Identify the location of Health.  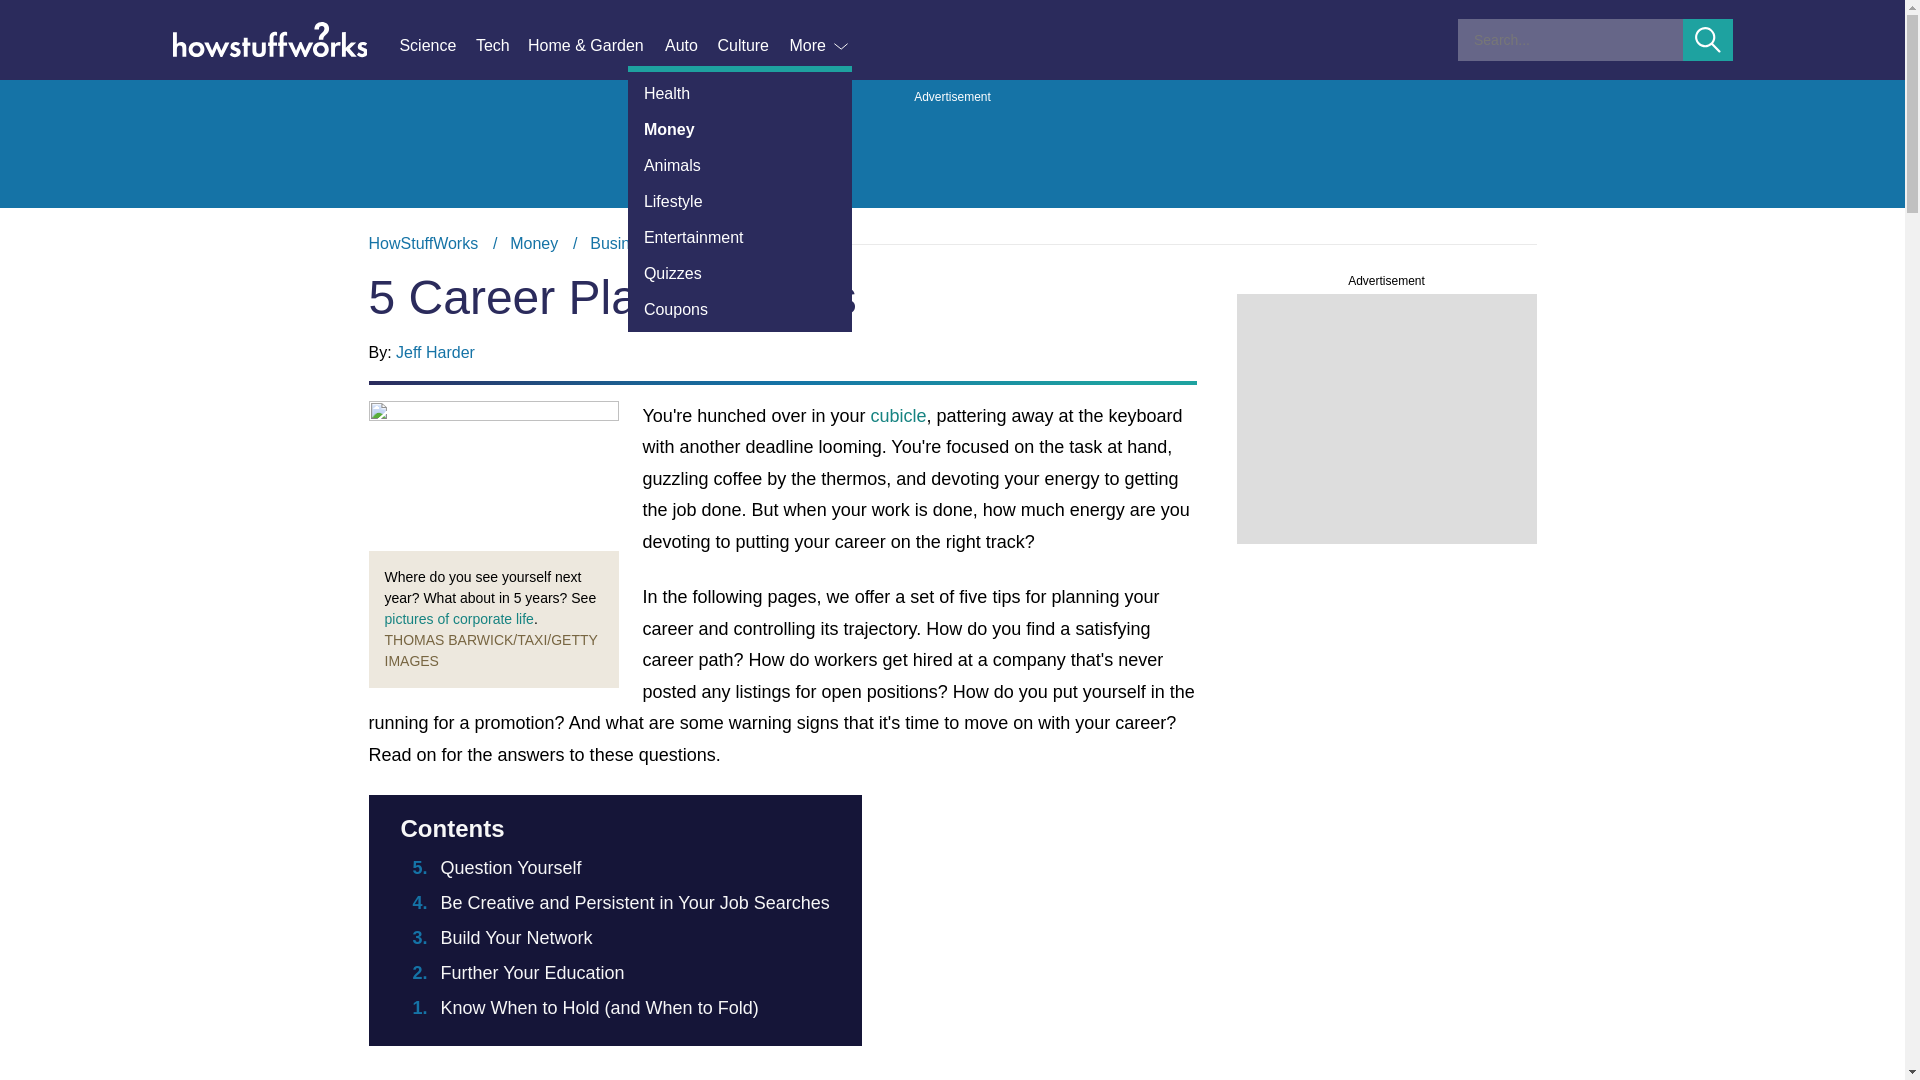
(740, 165).